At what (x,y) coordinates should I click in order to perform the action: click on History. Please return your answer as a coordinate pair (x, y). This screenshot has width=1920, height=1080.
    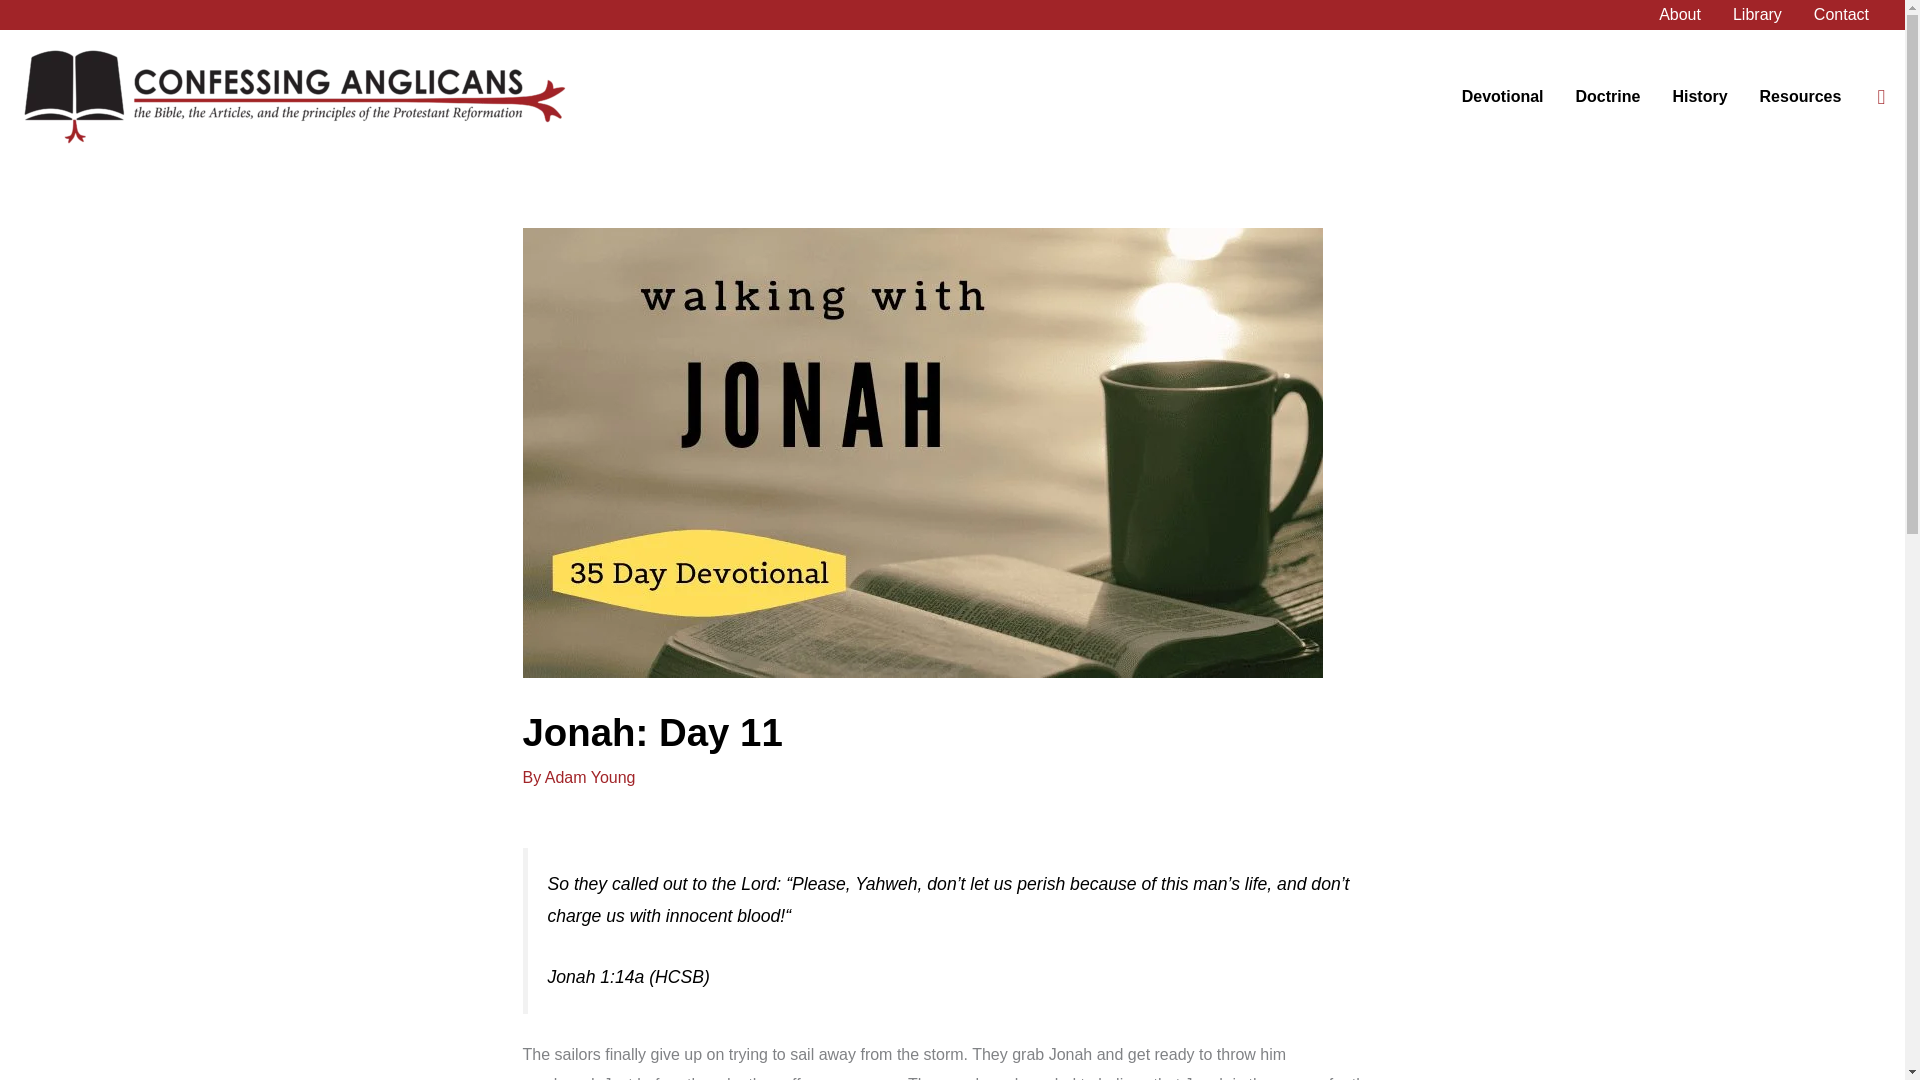
    Looking at the image, I should click on (1699, 96).